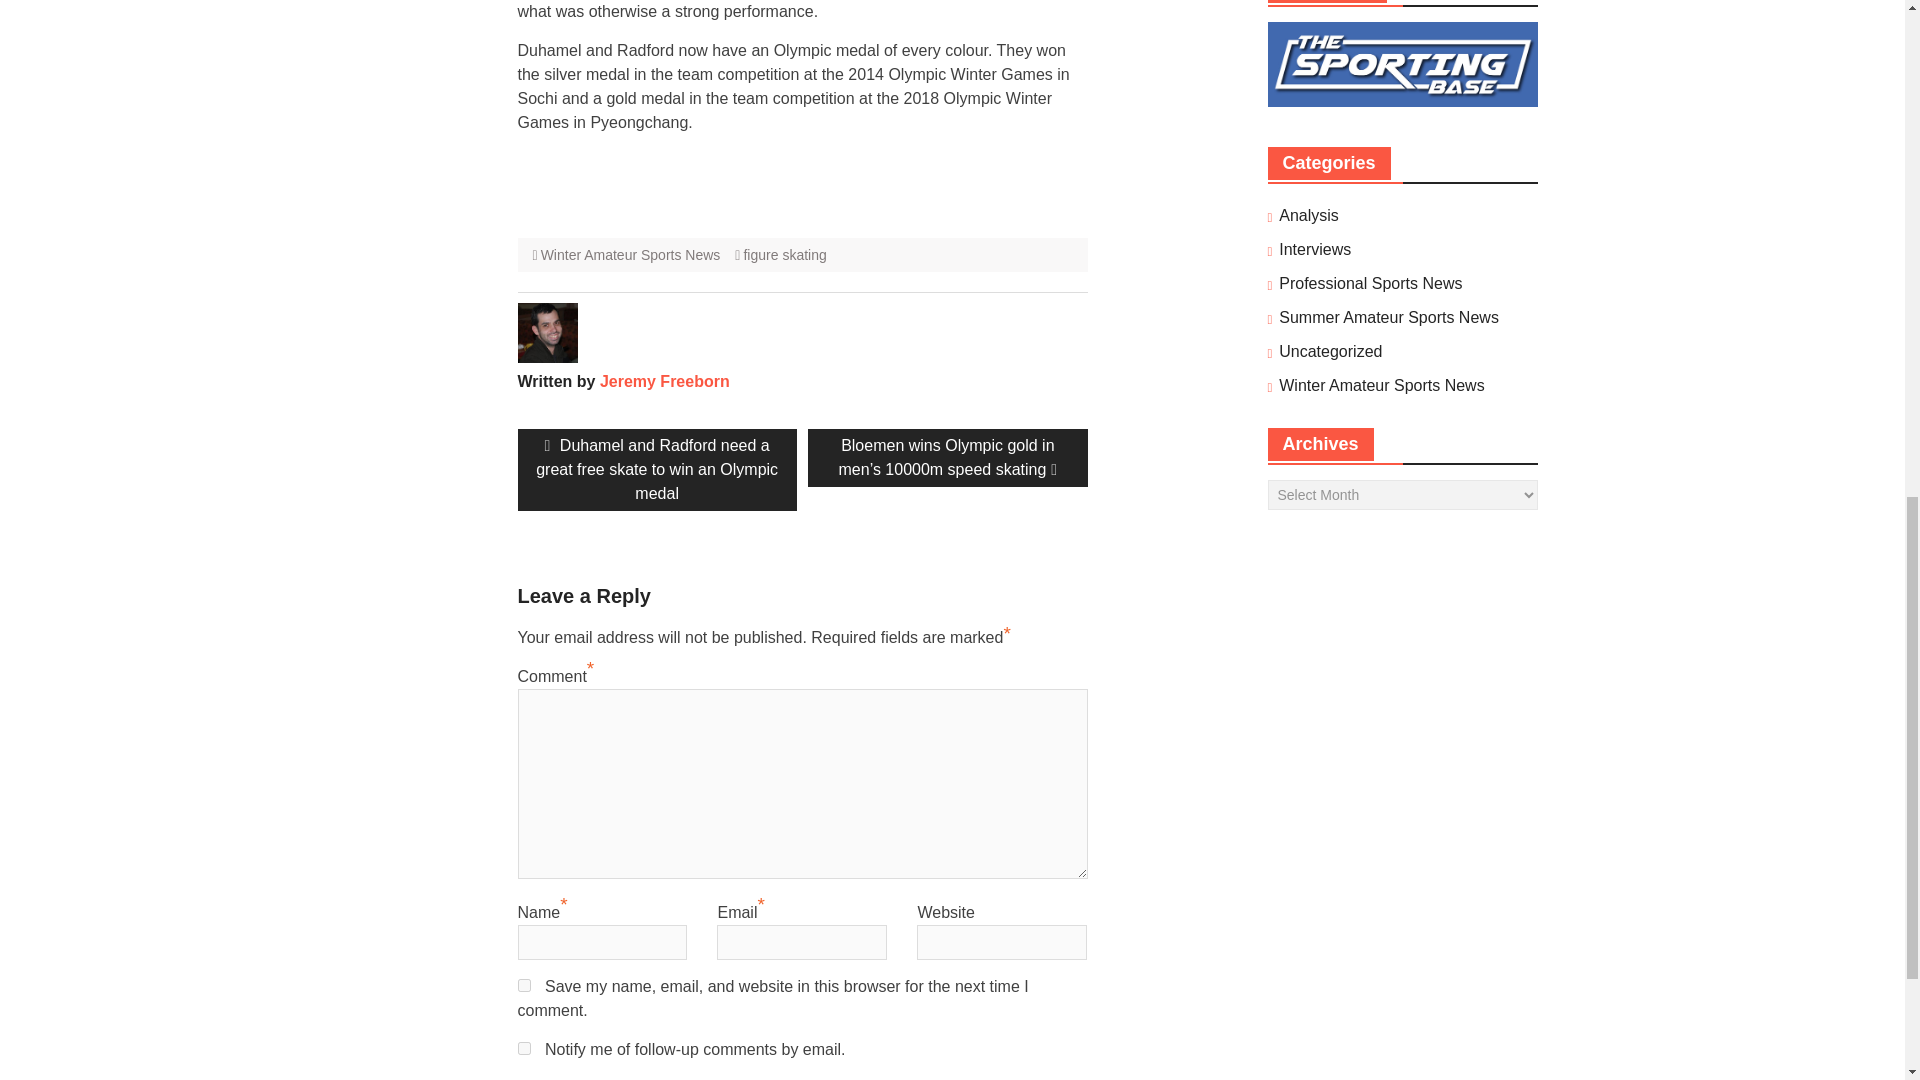 This screenshot has width=1920, height=1080. What do you see at coordinates (1381, 386) in the screenshot?
I see `Winter Amateur Sports News` at bounding box center [1381, 386].